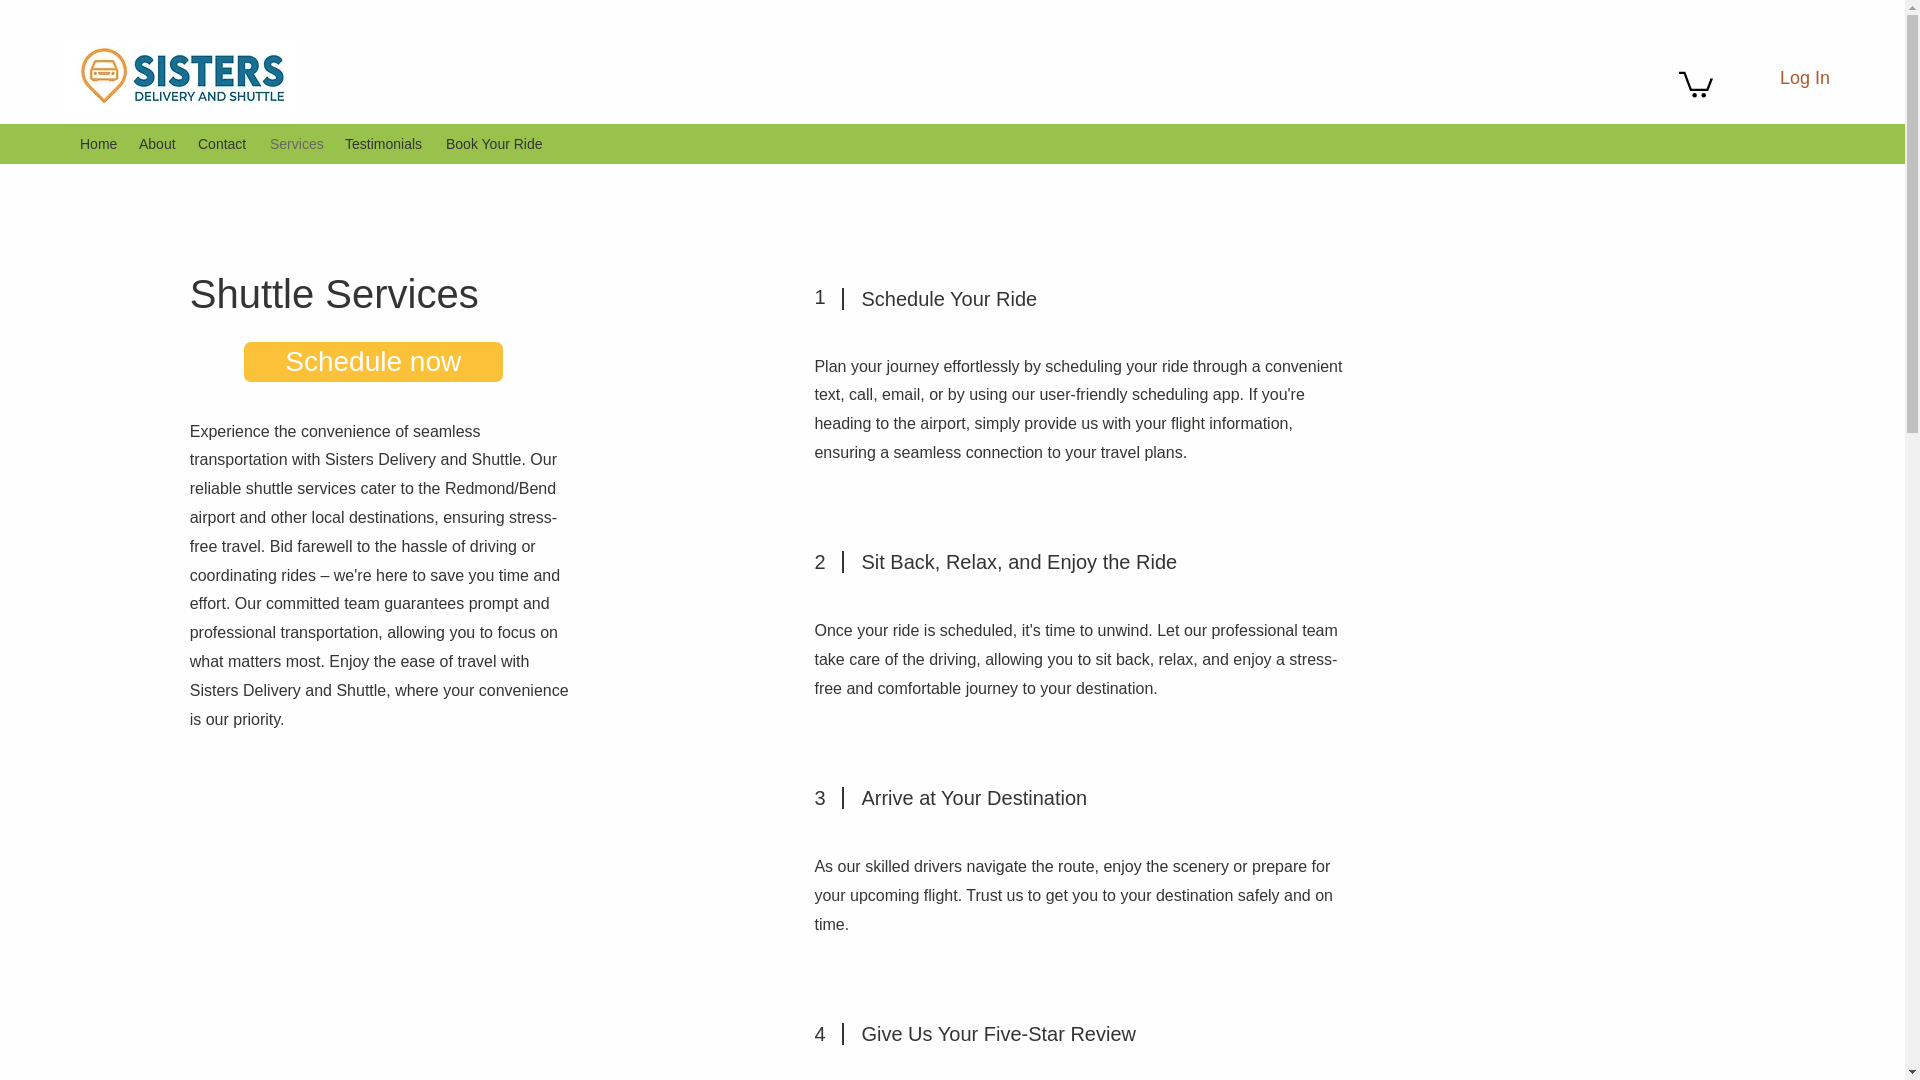 The image size is (1920, 1080). Describe the element at coordinates (384, 143) in the screenshot. I see `Testimonials` at that location.